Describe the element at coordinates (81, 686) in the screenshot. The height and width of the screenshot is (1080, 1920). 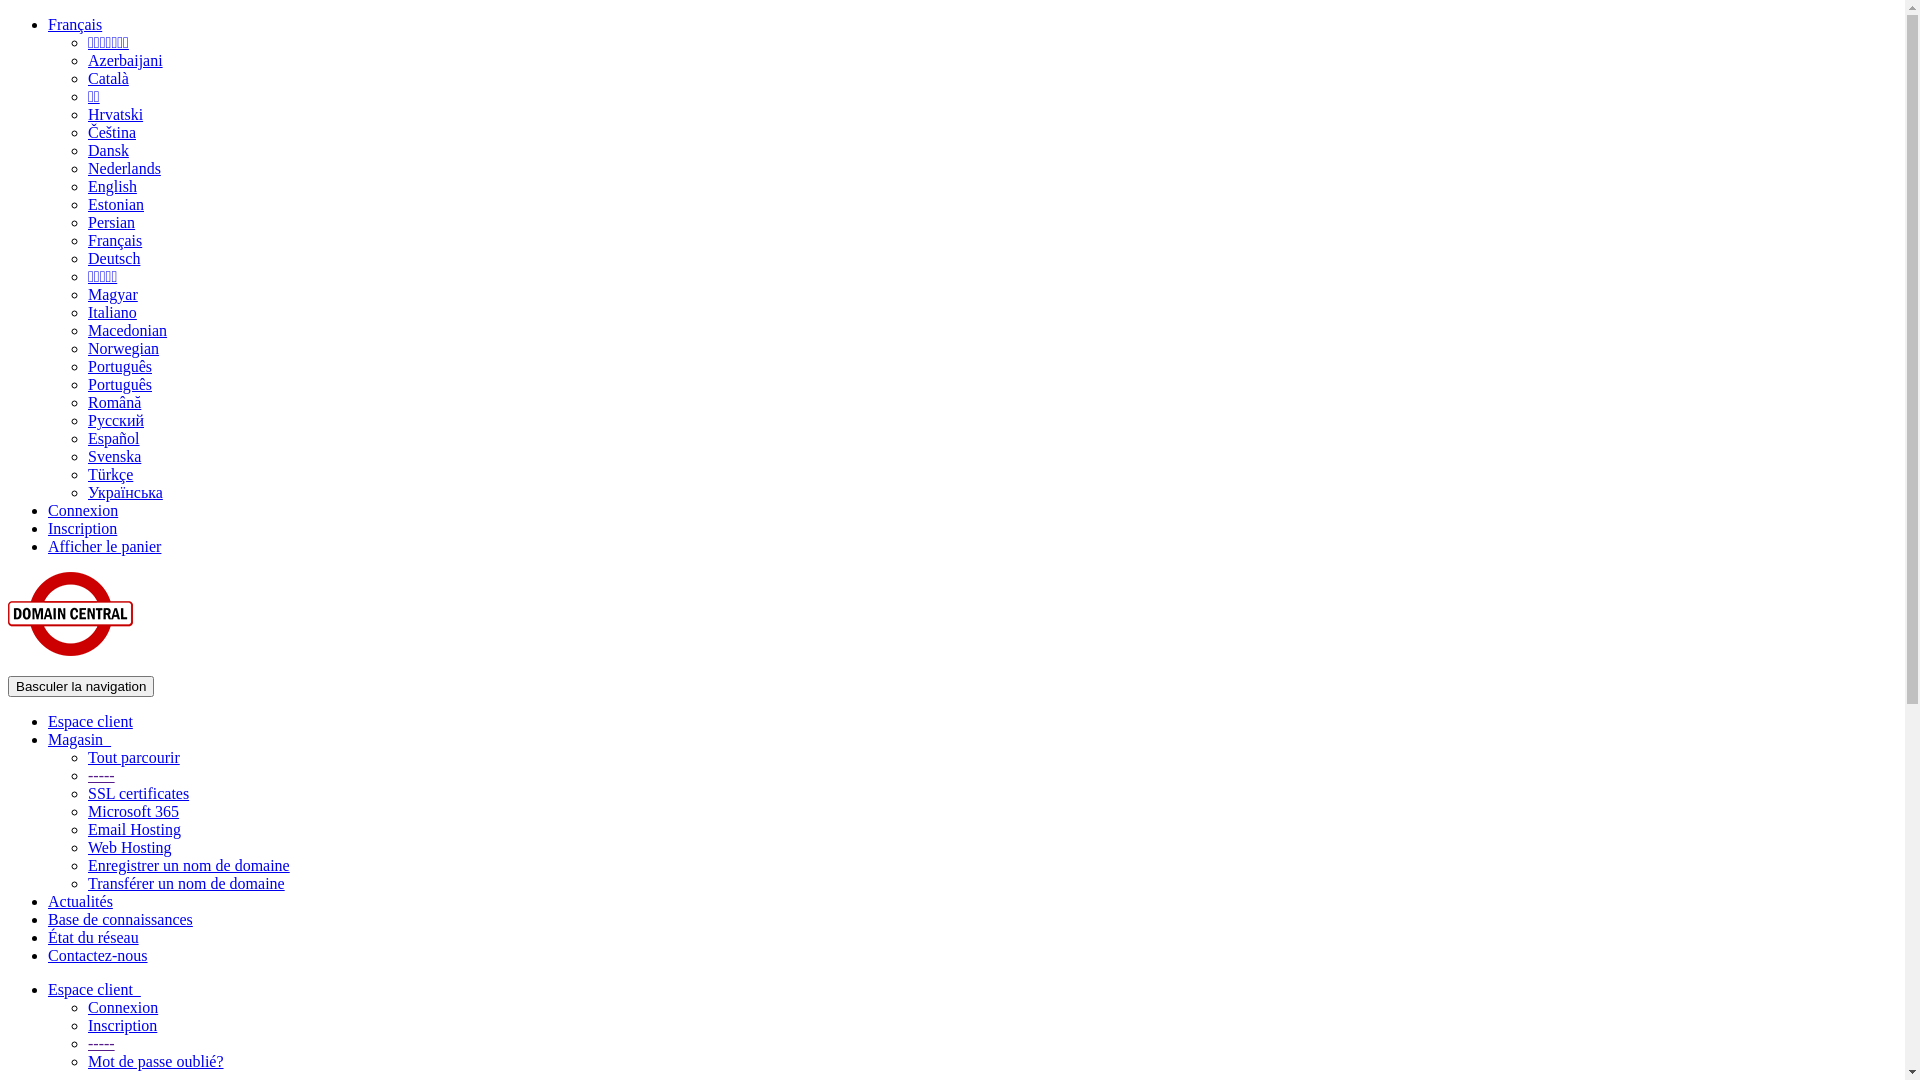
I see `Basculer la navigation` at that location.